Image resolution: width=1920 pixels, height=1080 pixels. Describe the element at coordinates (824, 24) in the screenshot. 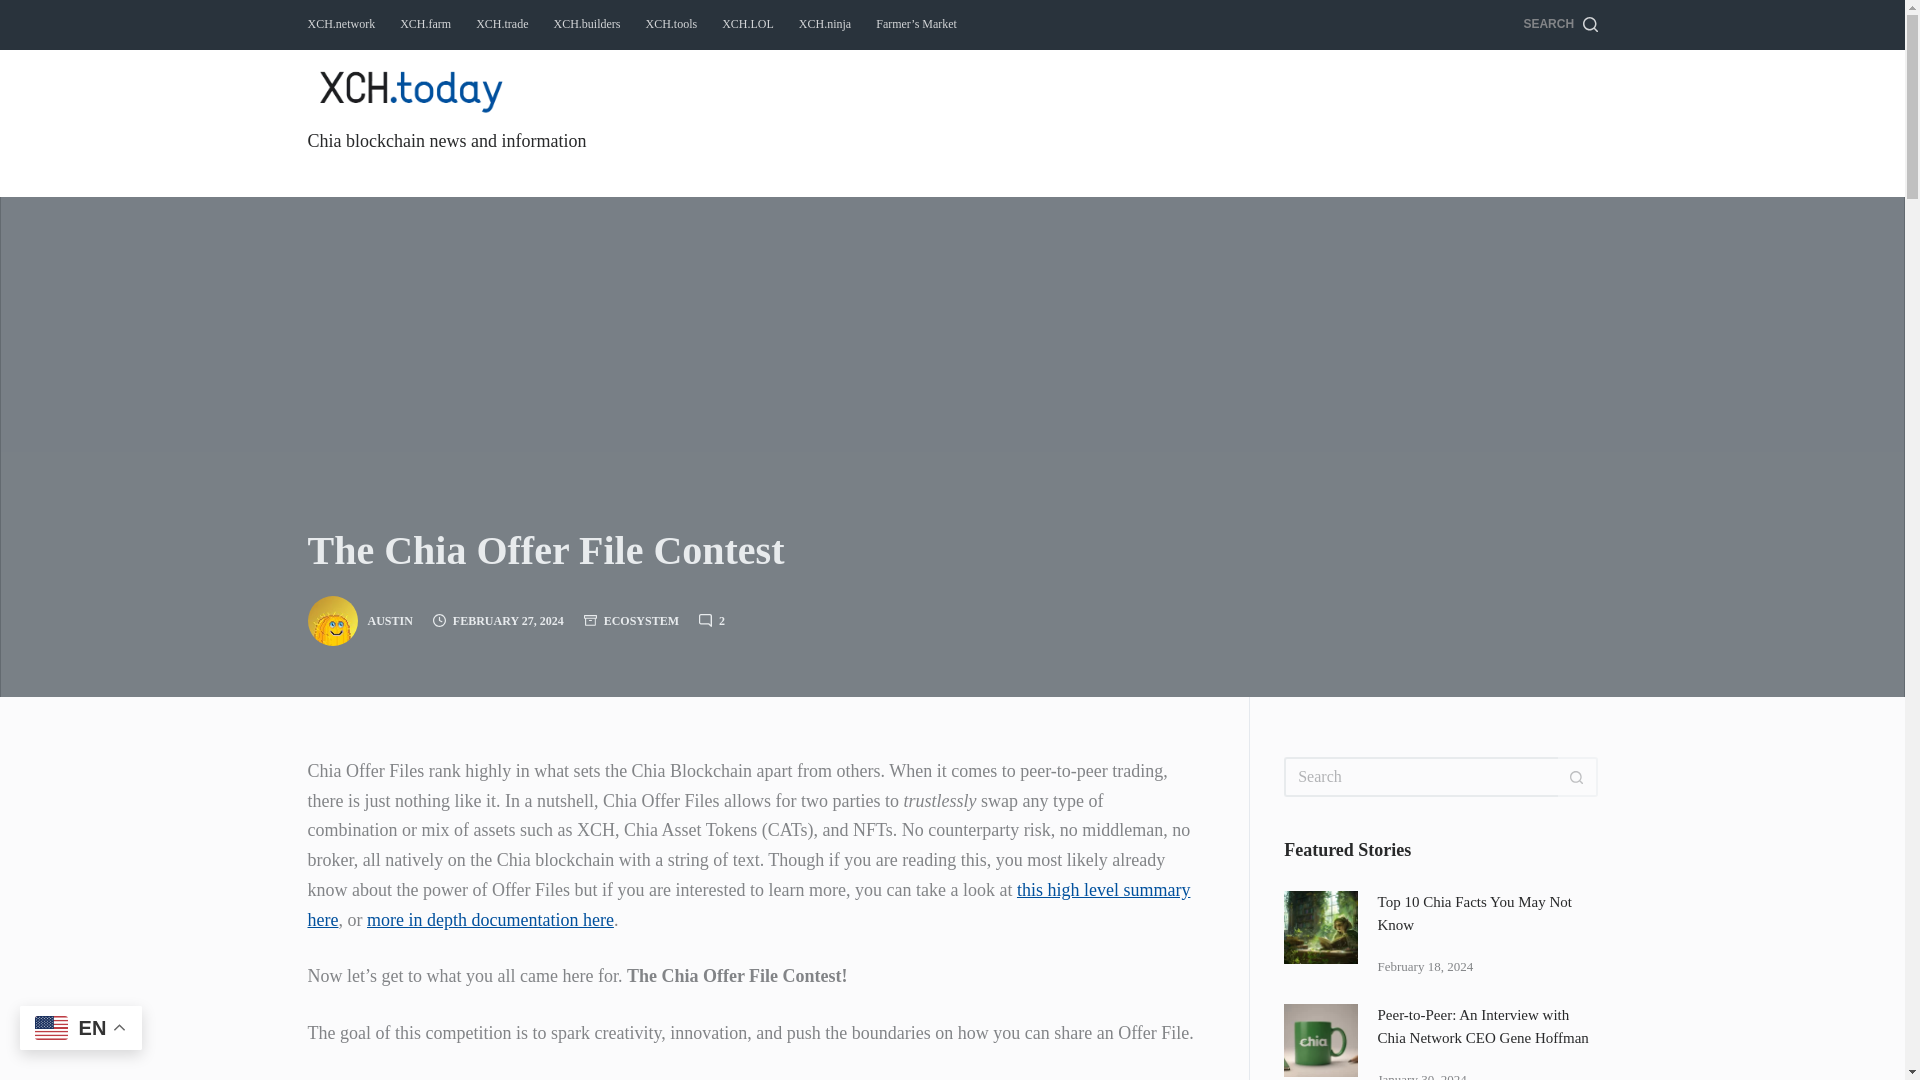

I see `XCH.ninja` at that location.